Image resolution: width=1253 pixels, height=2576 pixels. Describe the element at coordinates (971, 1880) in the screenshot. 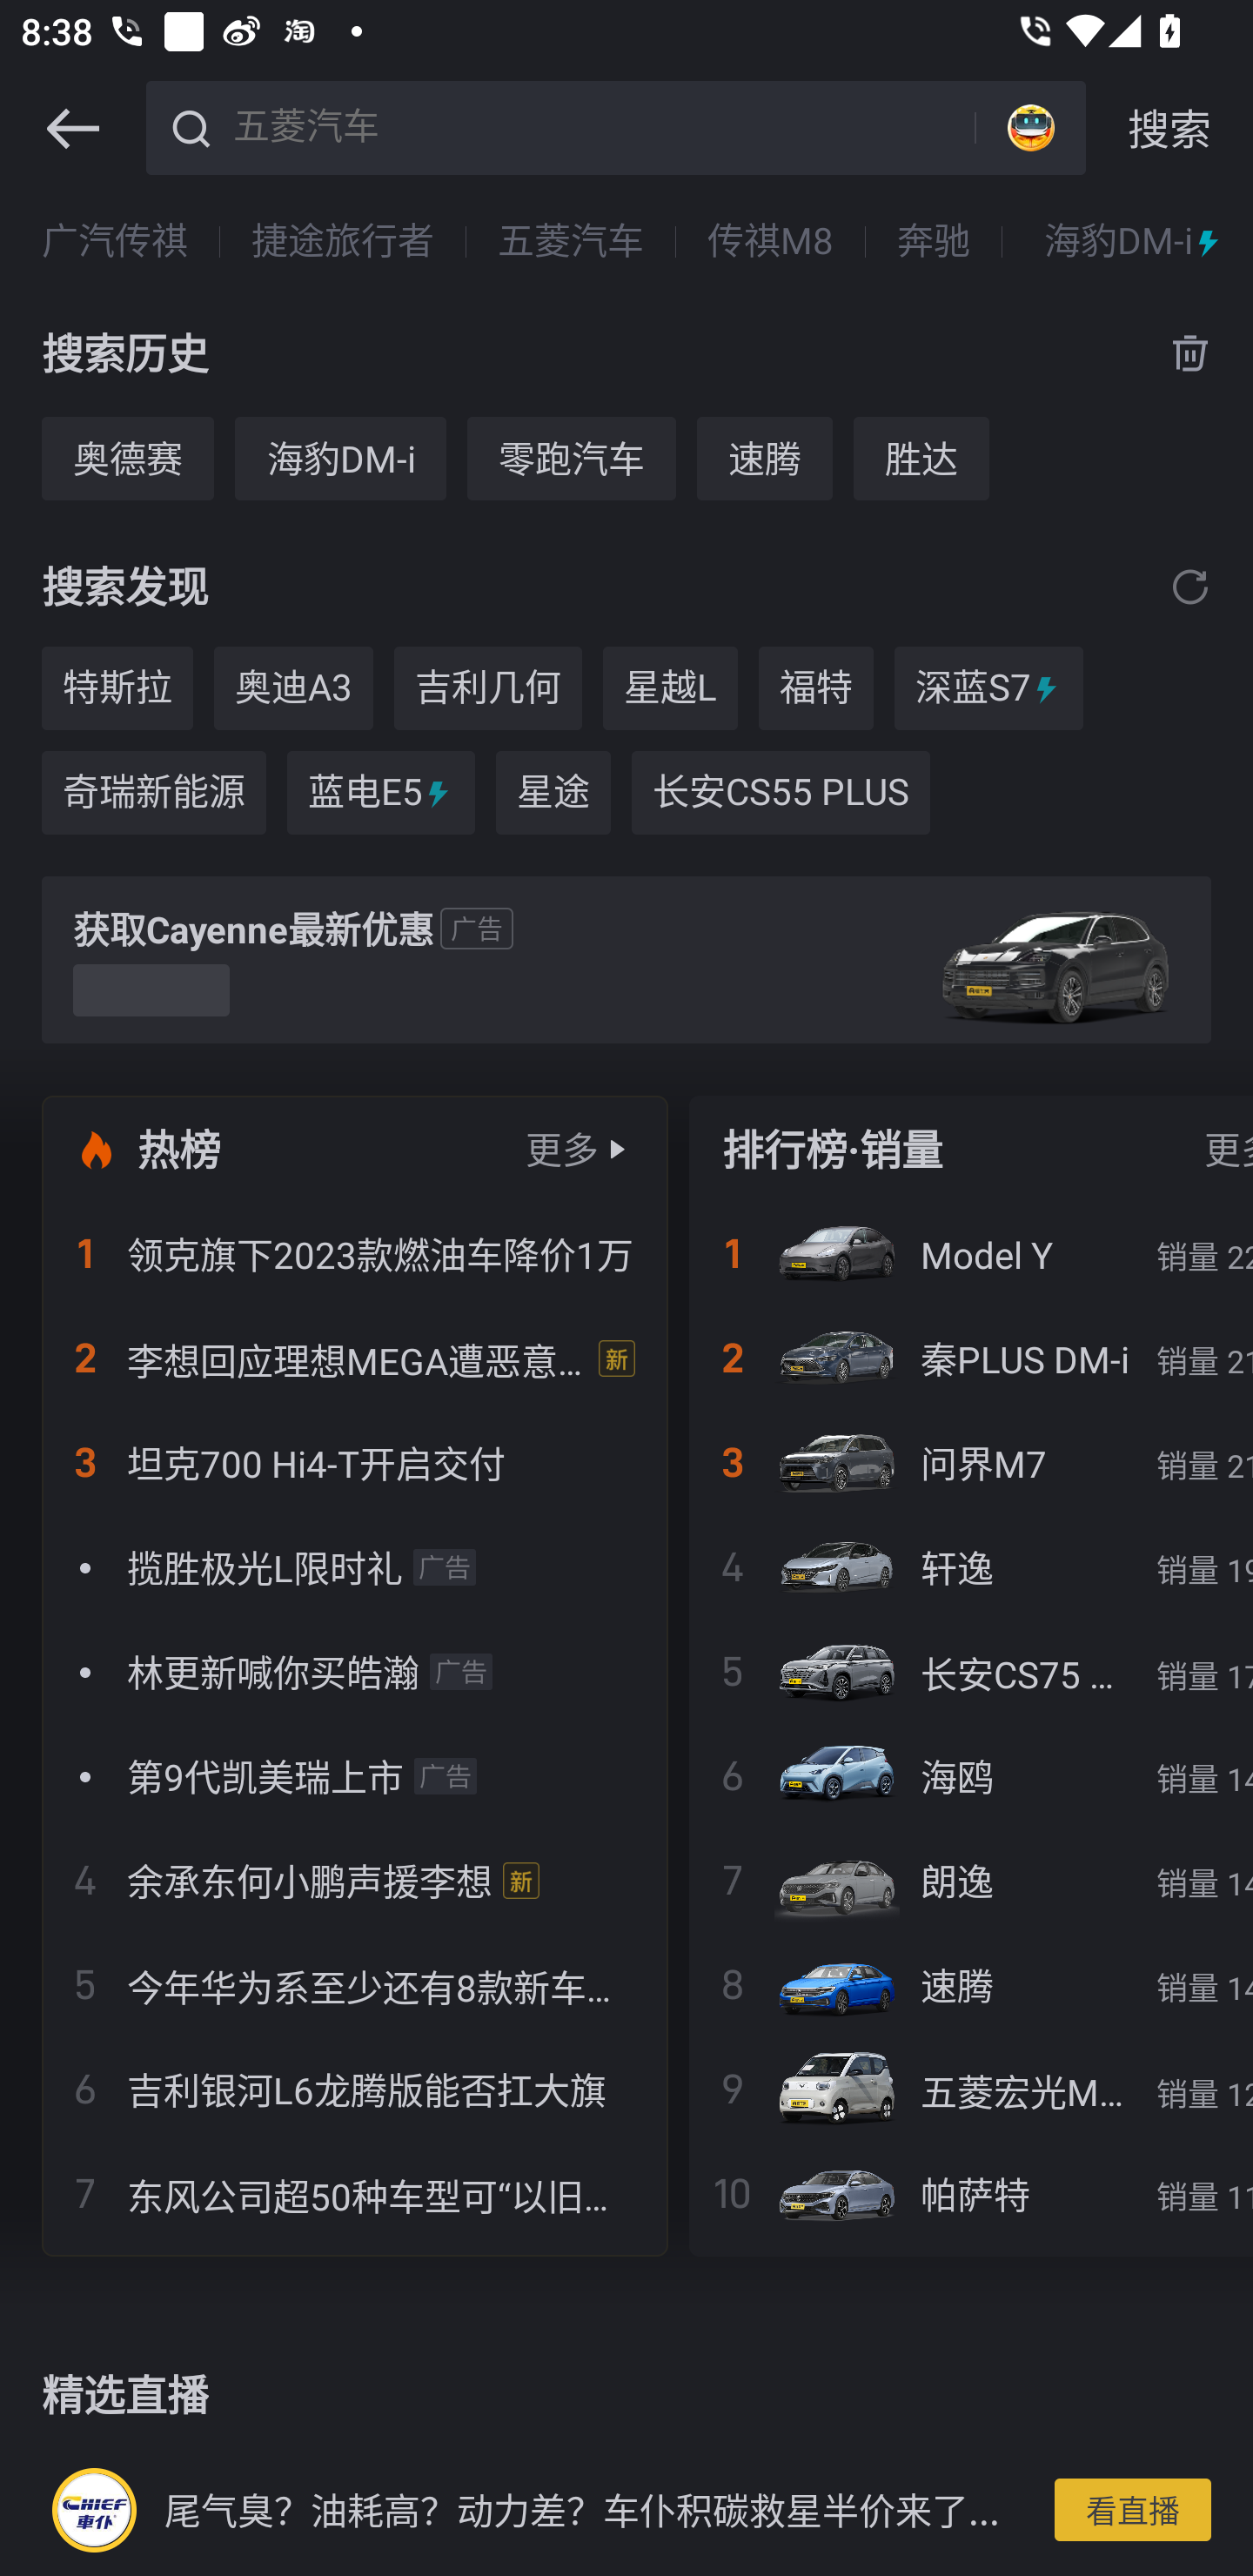

I see `朗逸 销量 14400` at that location.